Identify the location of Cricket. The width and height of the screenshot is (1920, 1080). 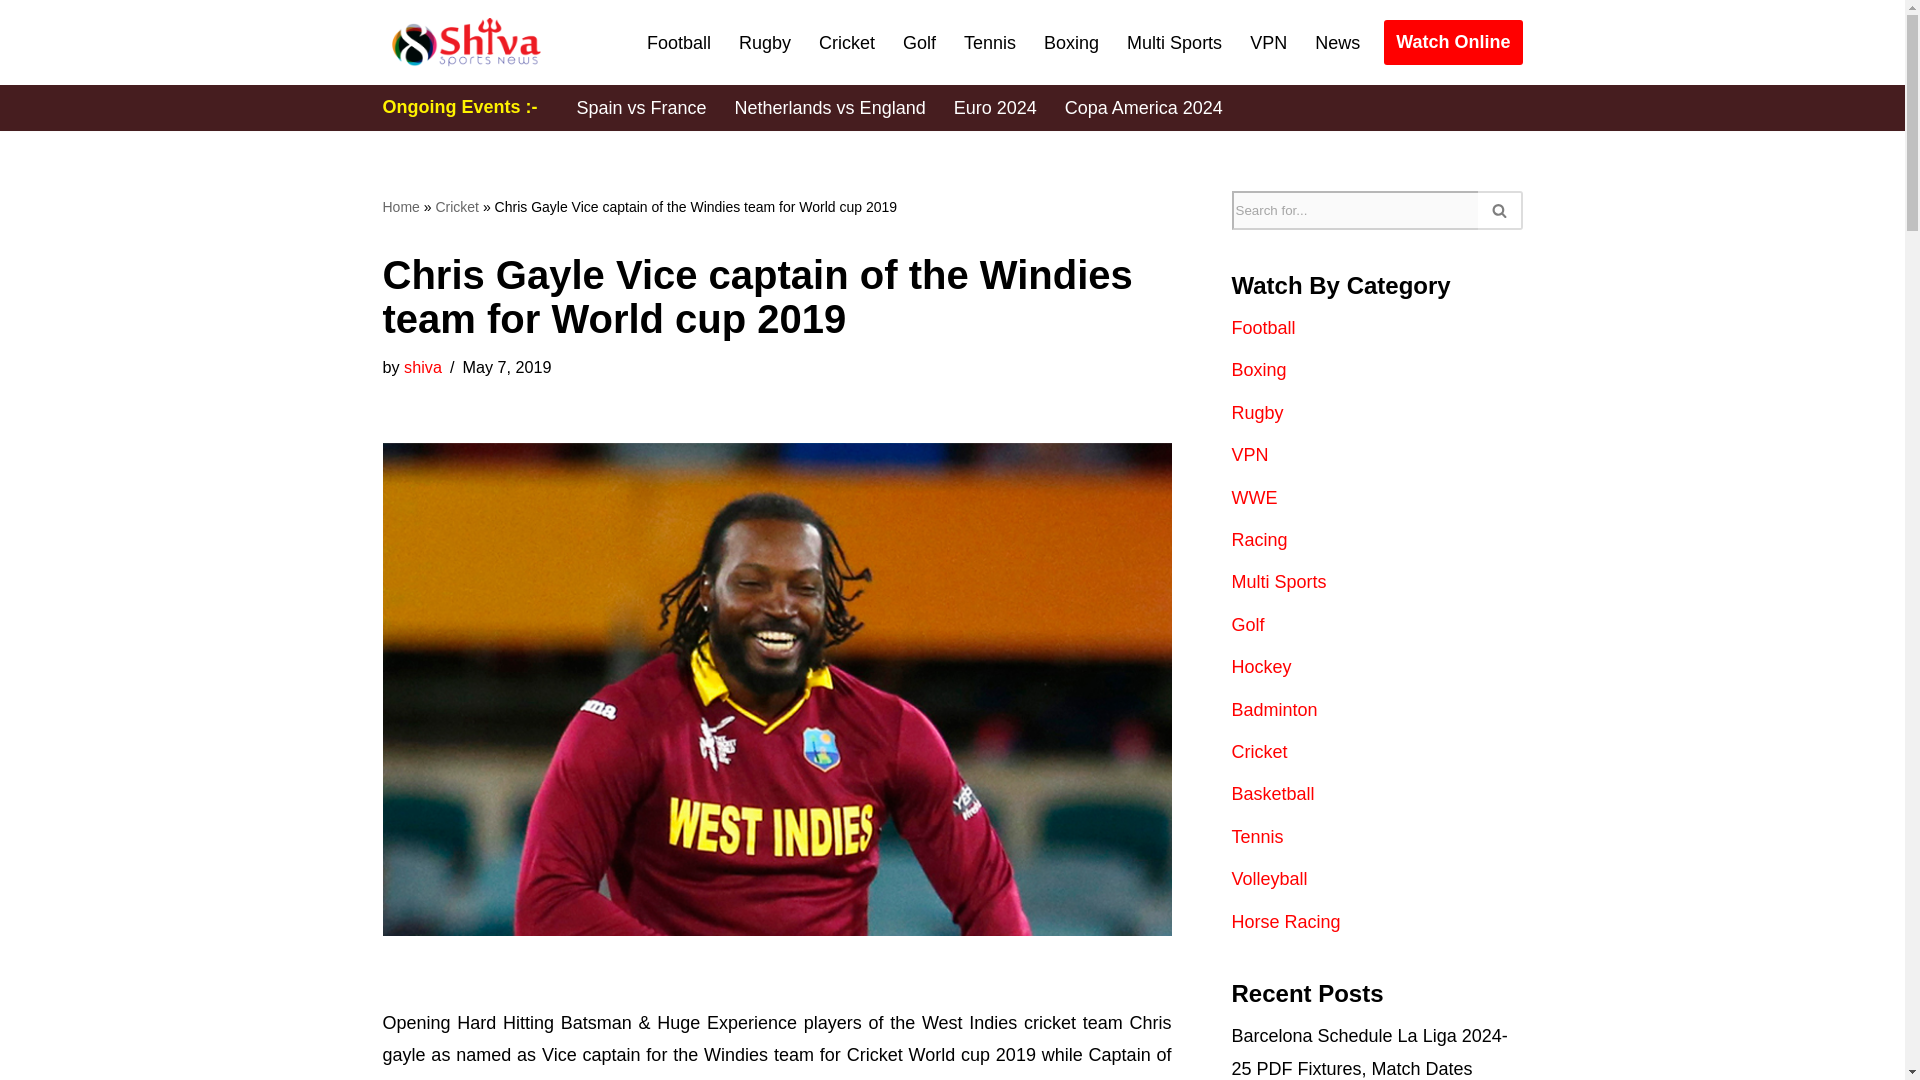
(456, 206).